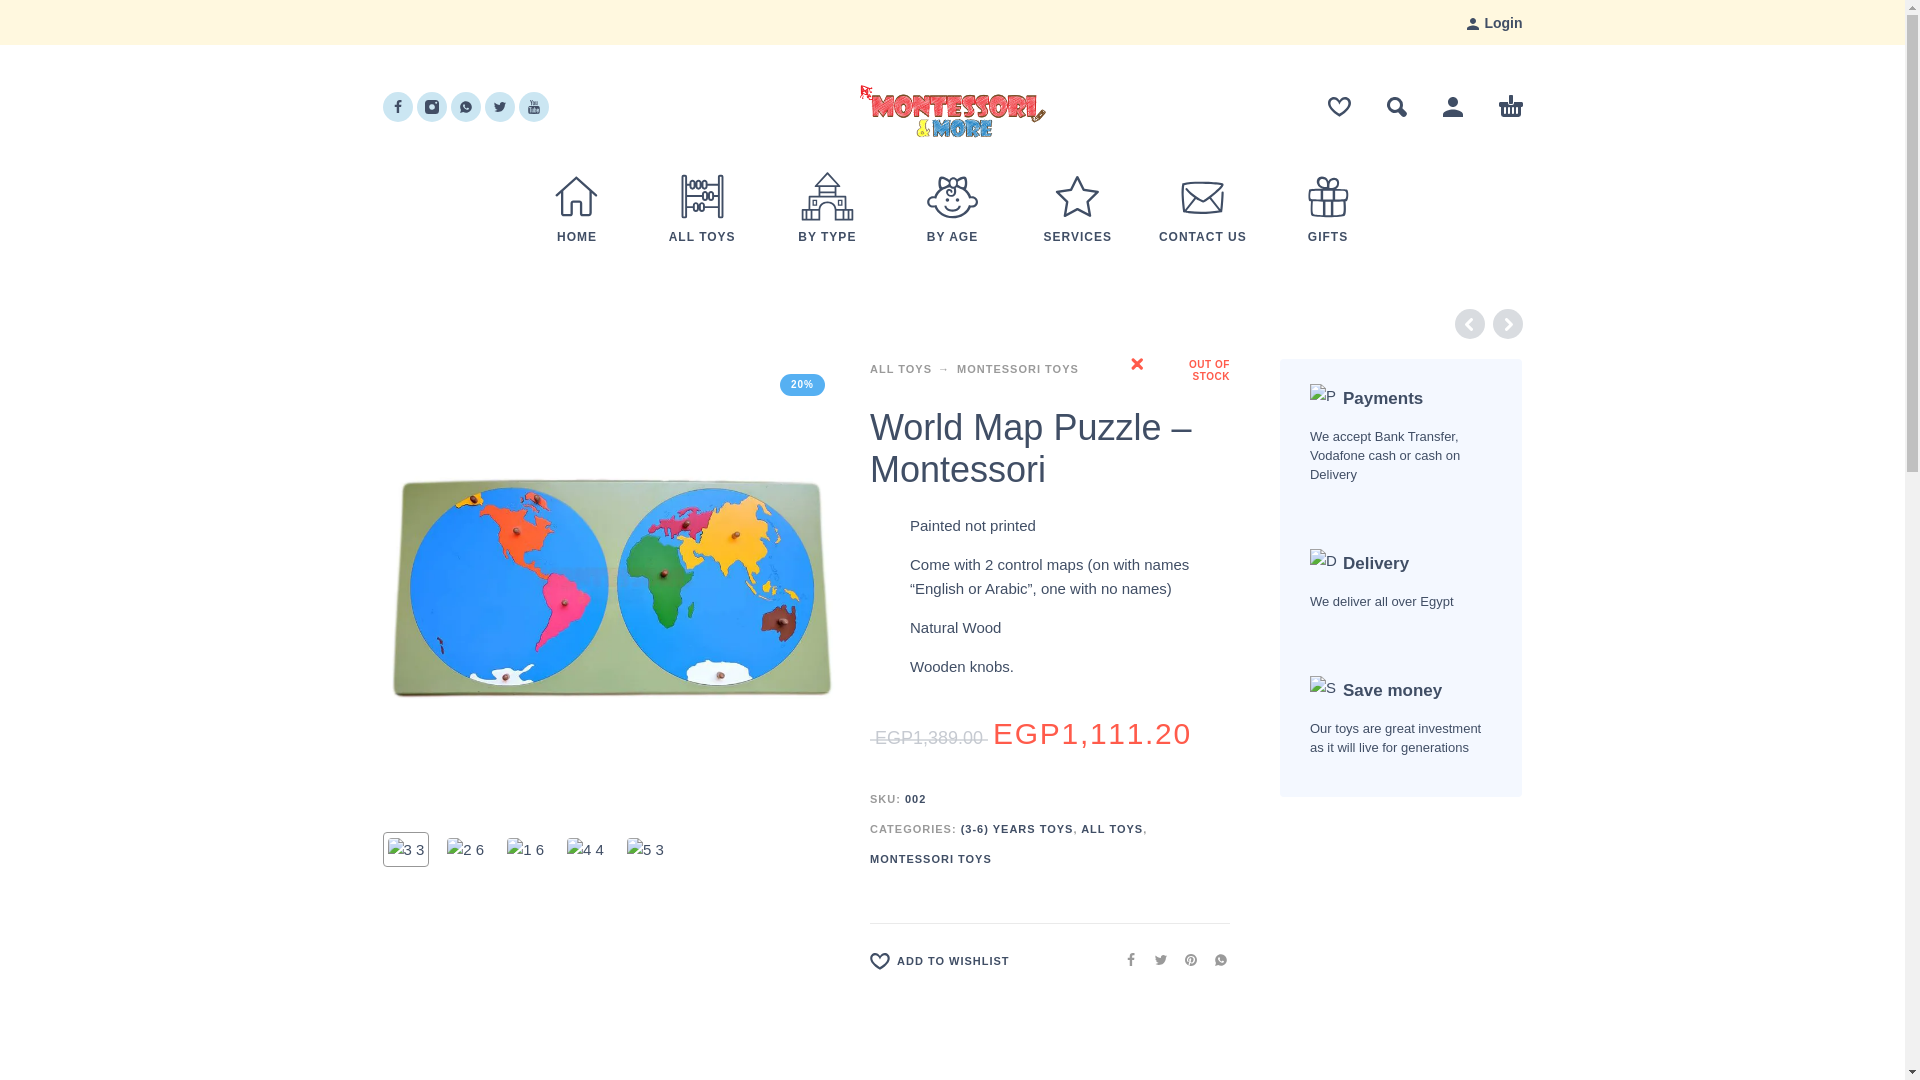 The image size is (1920, 1080). Describe the element at coordinates (646, 850) in the screenshot. I see `World Map Puzzle - Montessori 5` at that location.